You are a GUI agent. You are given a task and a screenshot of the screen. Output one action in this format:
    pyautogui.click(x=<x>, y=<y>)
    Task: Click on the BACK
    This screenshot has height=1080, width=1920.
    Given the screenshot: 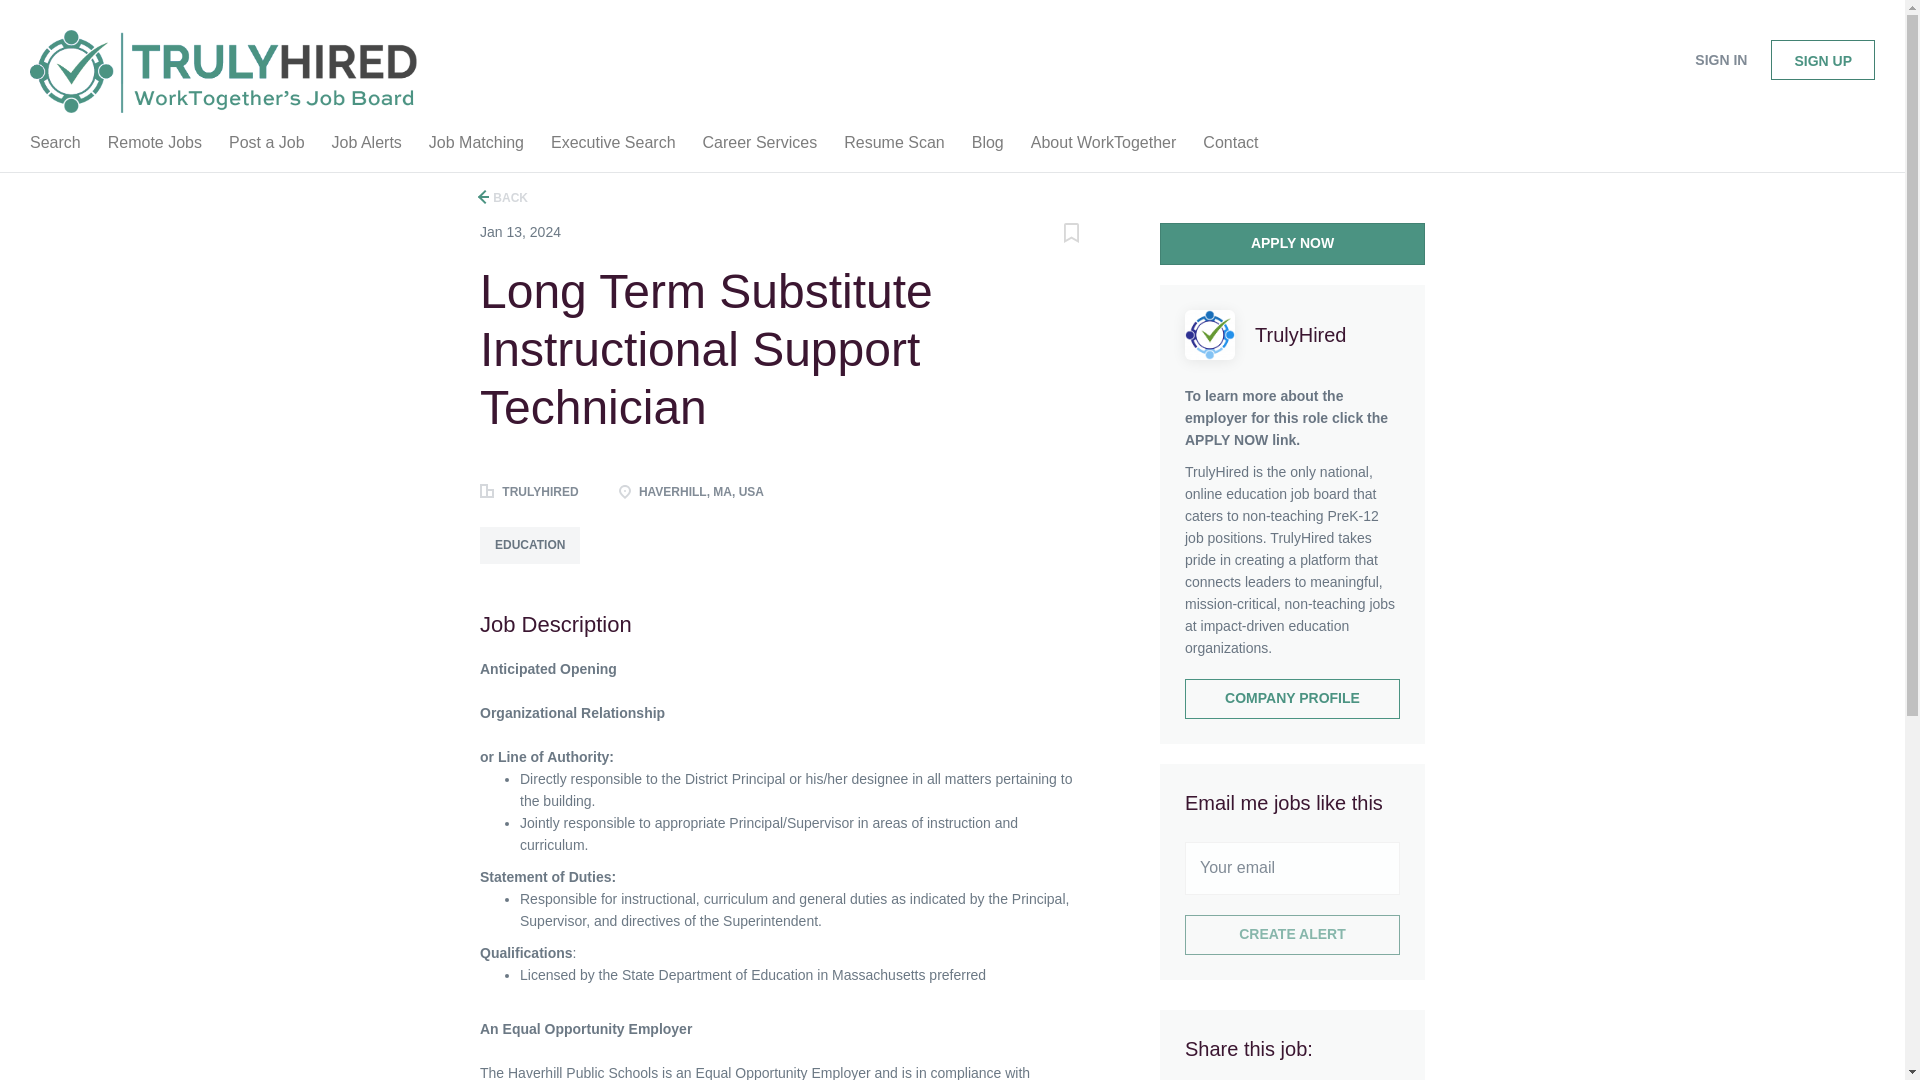 What is the action you would take?
    pyautogui.click(x=504, y=197)
    